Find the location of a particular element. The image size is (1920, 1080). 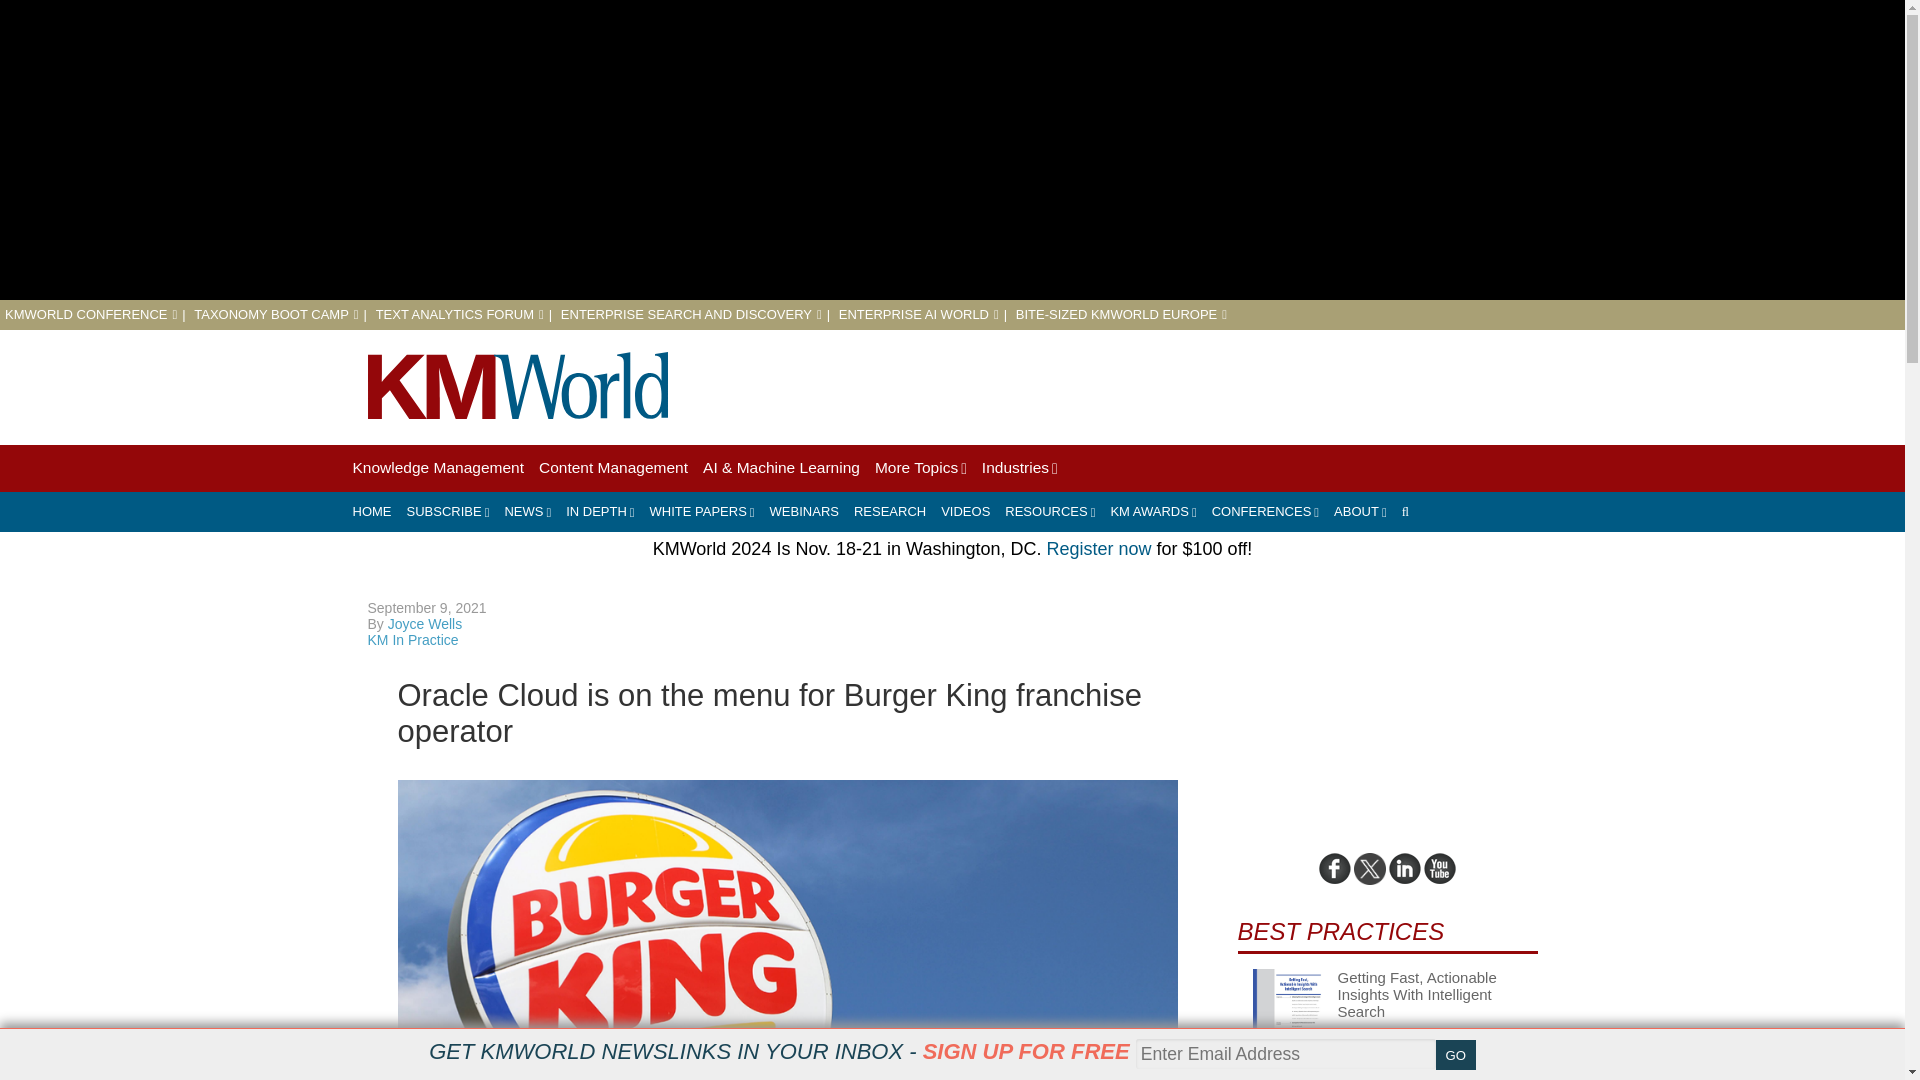

GET KMWORLD NEWSLINKS IN YOUR INBOX - SIGN UP FOR FREE is located at coordinates (778, 1051).